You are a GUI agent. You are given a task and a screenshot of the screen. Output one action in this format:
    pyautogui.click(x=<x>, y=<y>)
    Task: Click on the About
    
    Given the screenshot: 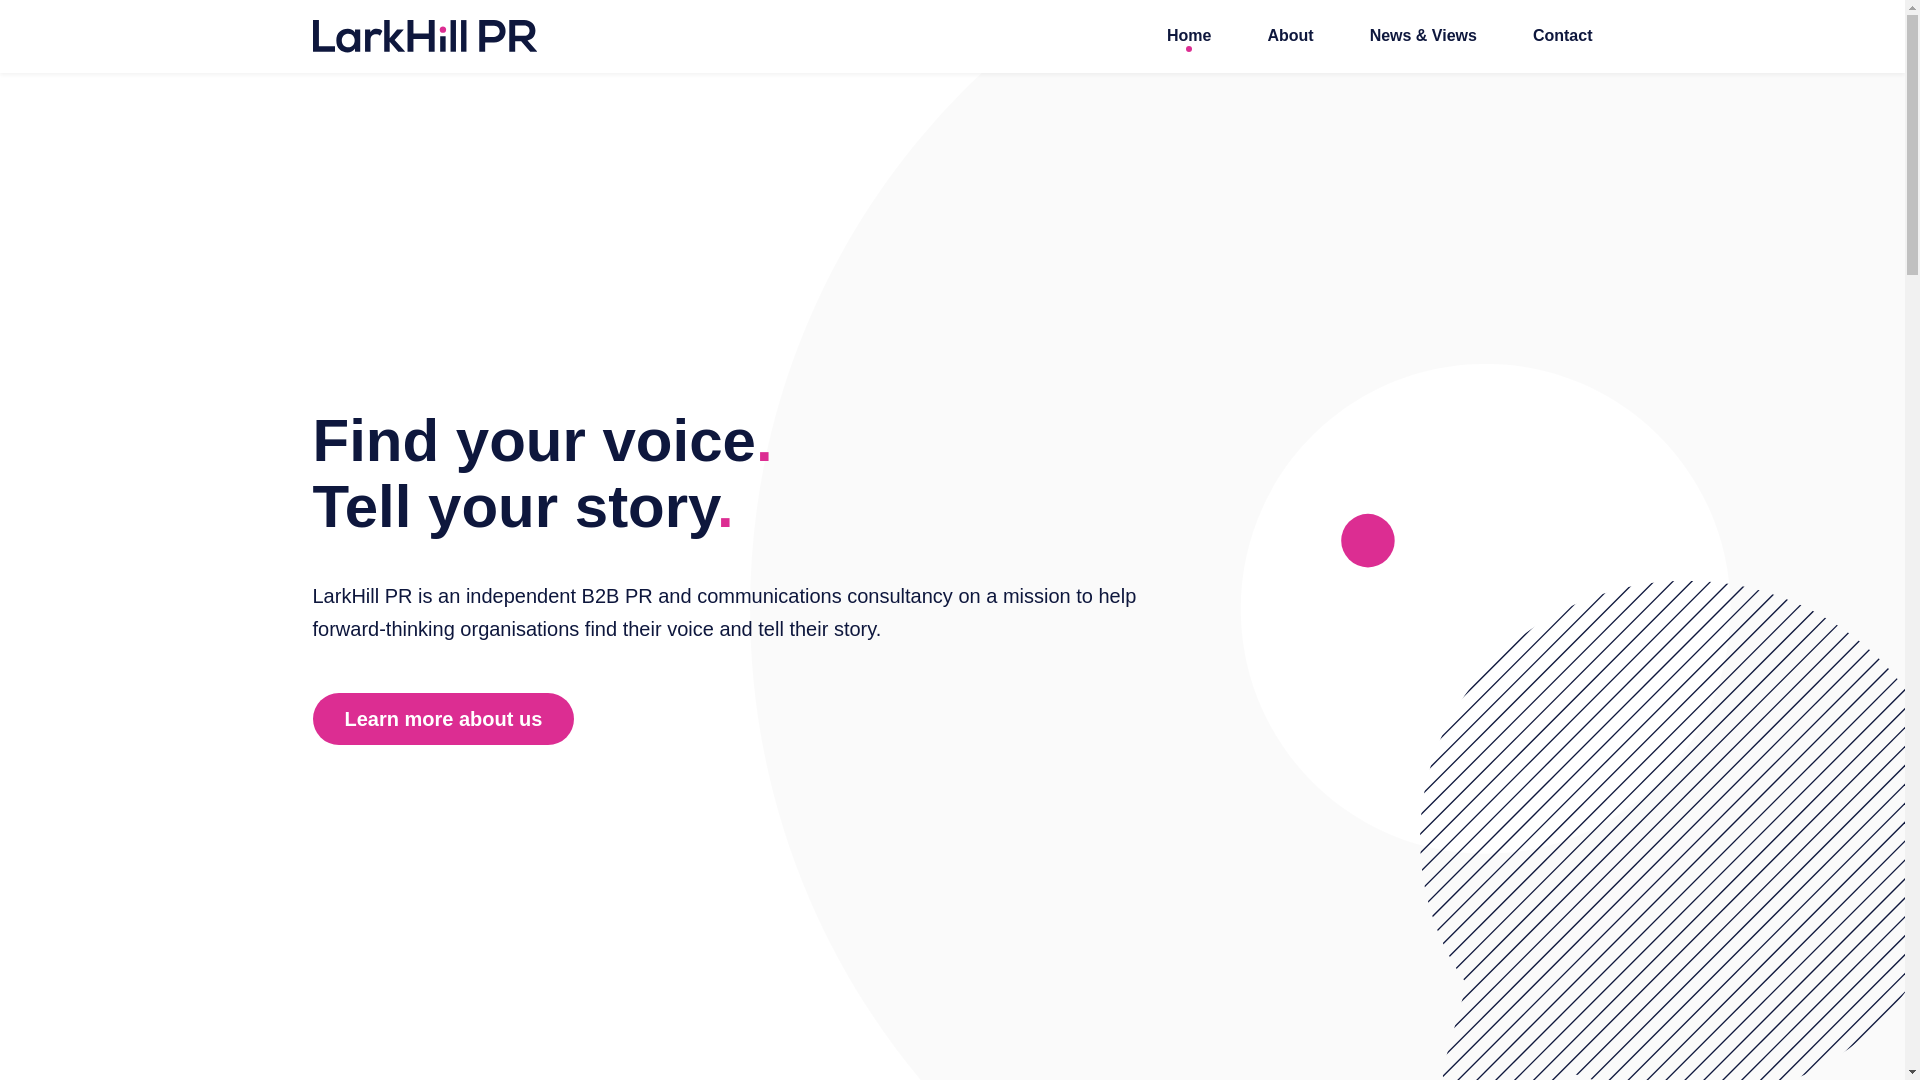 What is the action you would take?
    pyautogui.click(x=1290, y=36)
    